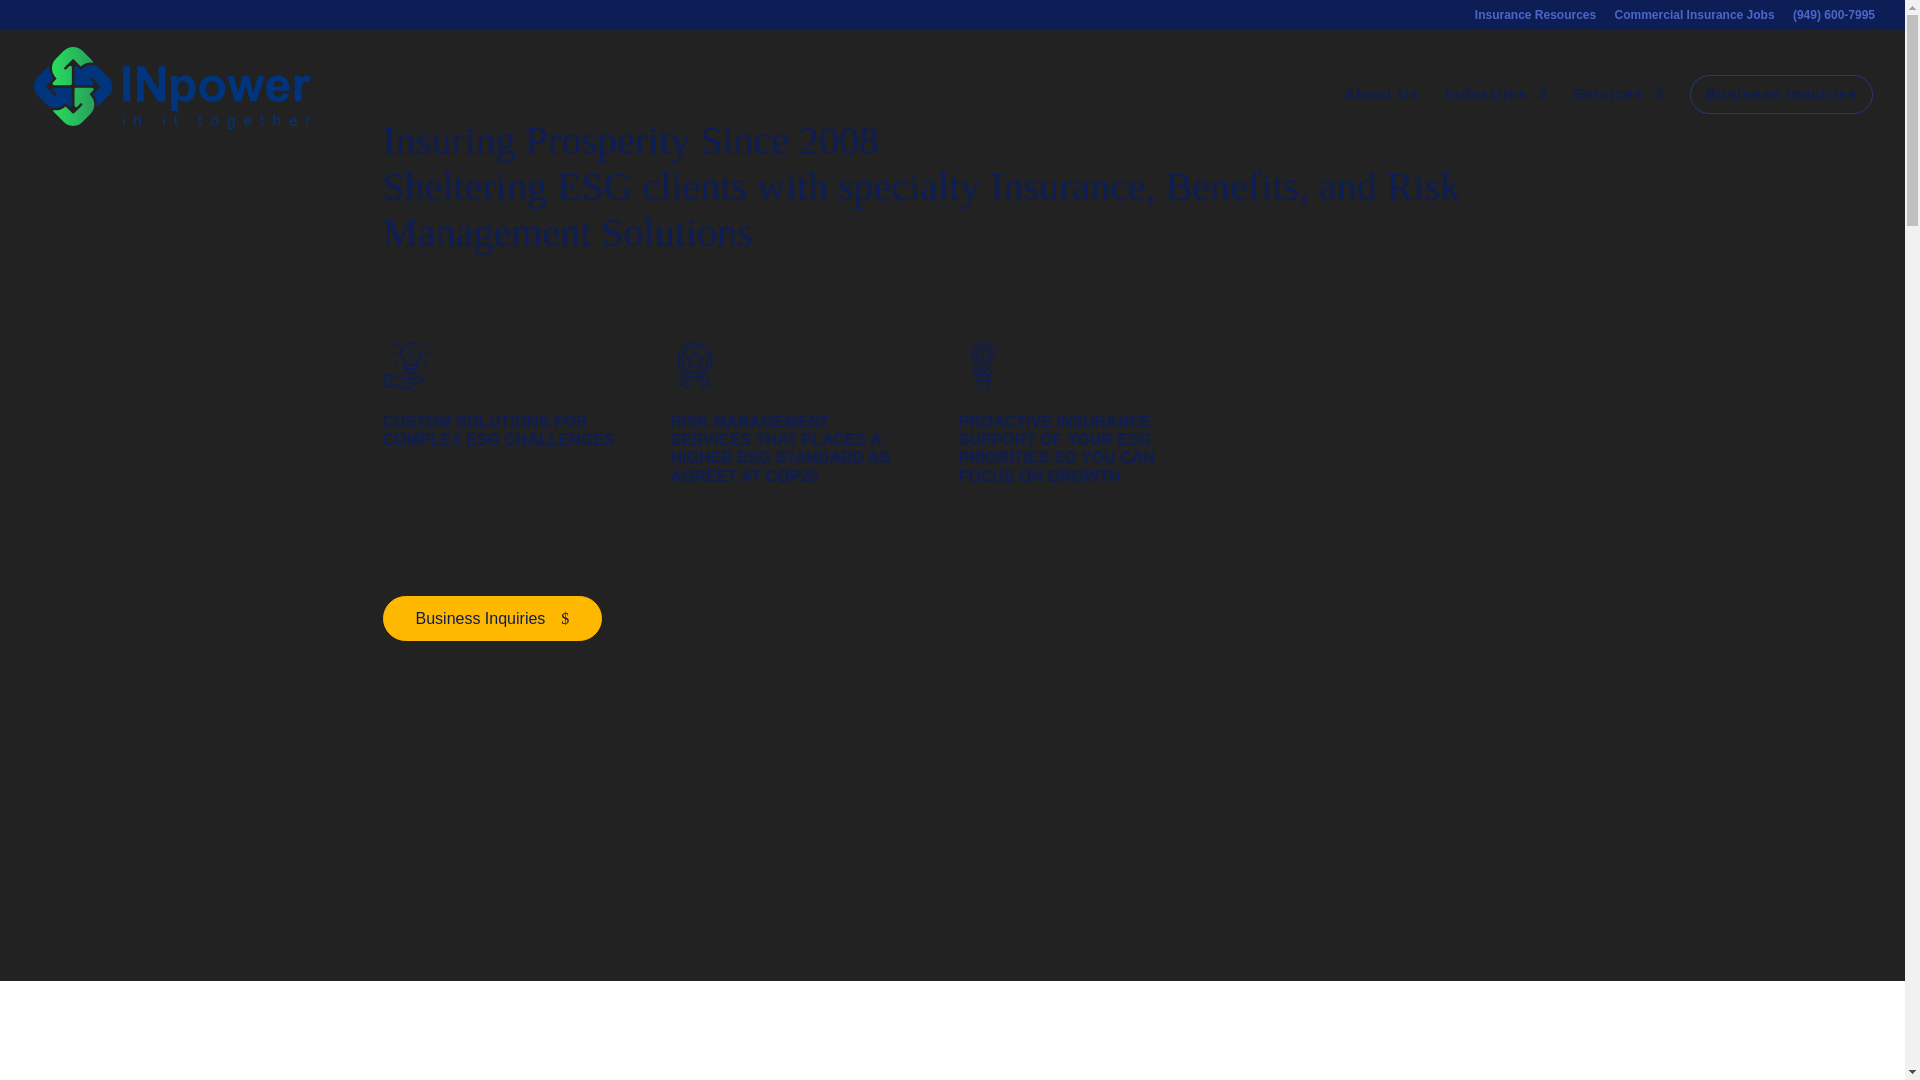 This screenshot has height=1080, width=1920. What do you see at coordinates (1617, 116) in the screenshot?
I see `Services` at bounding box center [1617, 116].